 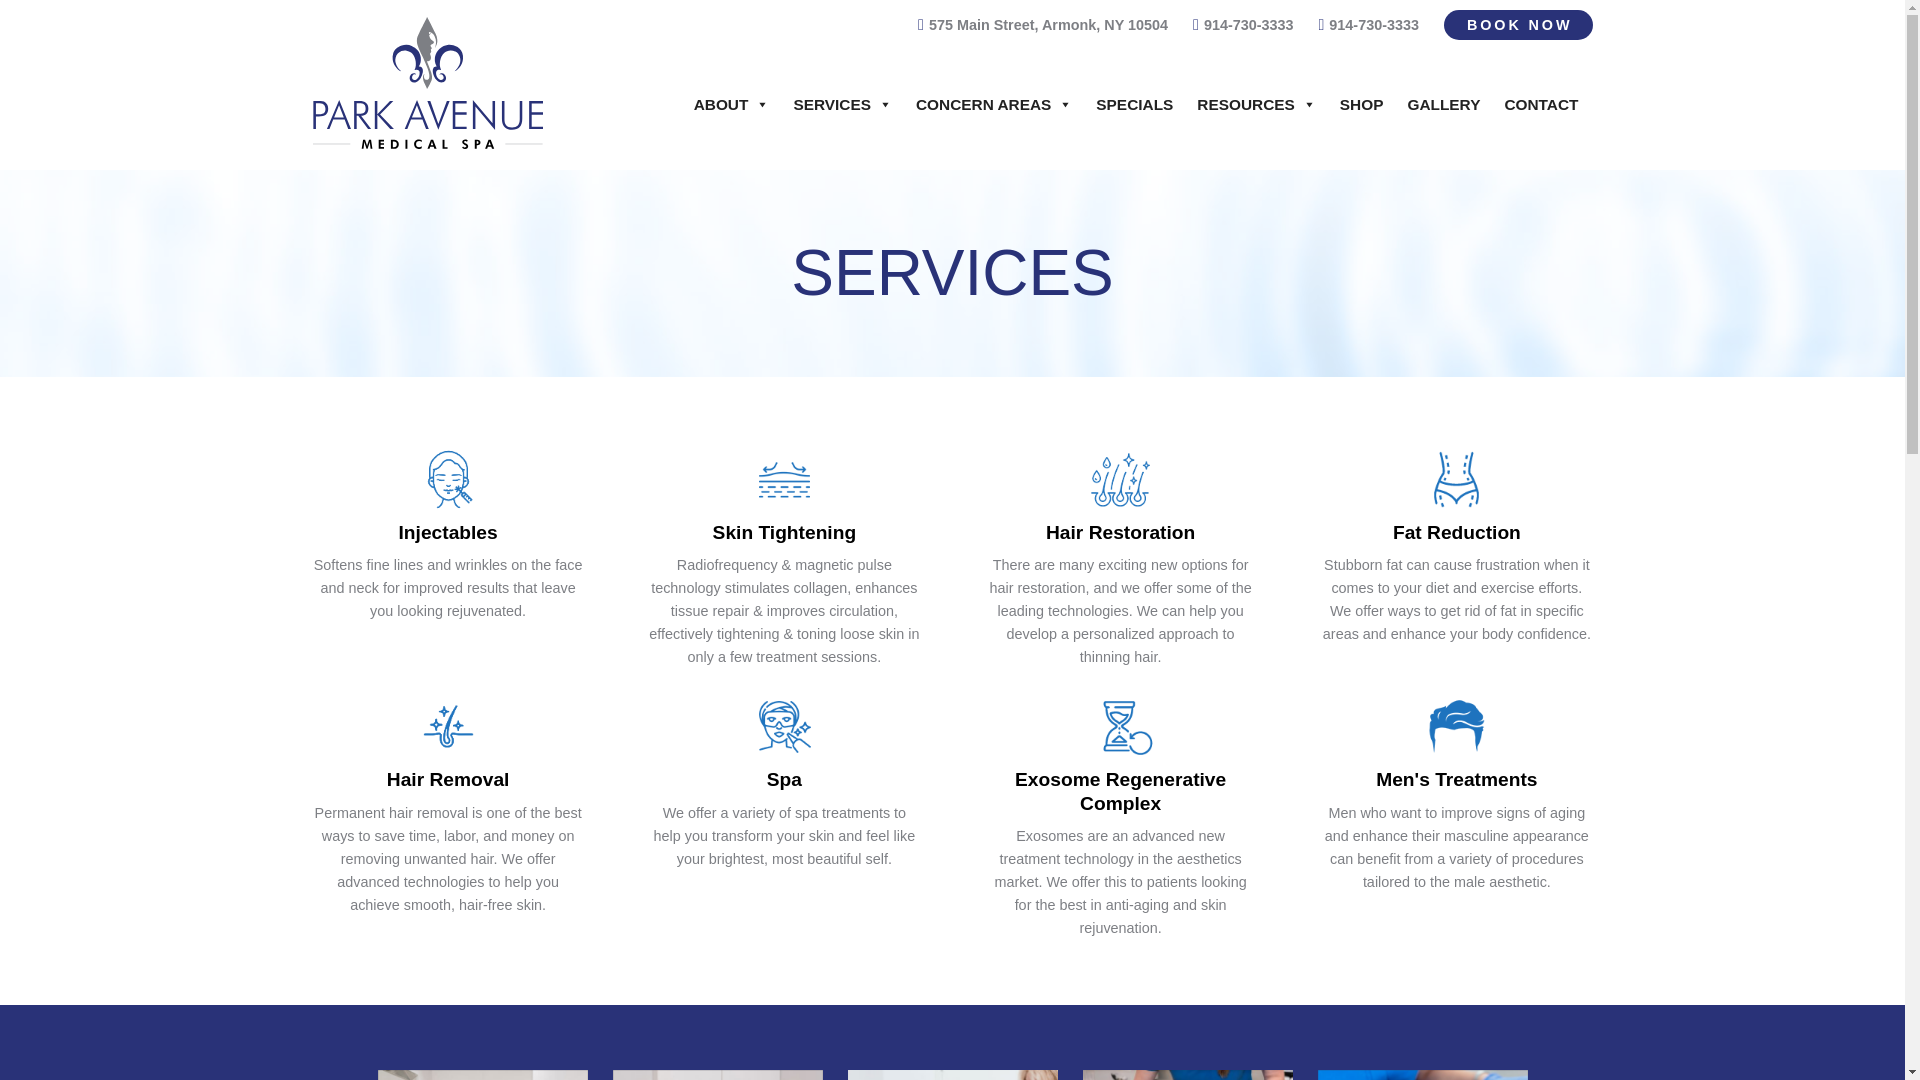 What do you see at coordinates (1244, 24) in the screenshot?
I see `914-730-3333` at bounding box center [1244, 24].